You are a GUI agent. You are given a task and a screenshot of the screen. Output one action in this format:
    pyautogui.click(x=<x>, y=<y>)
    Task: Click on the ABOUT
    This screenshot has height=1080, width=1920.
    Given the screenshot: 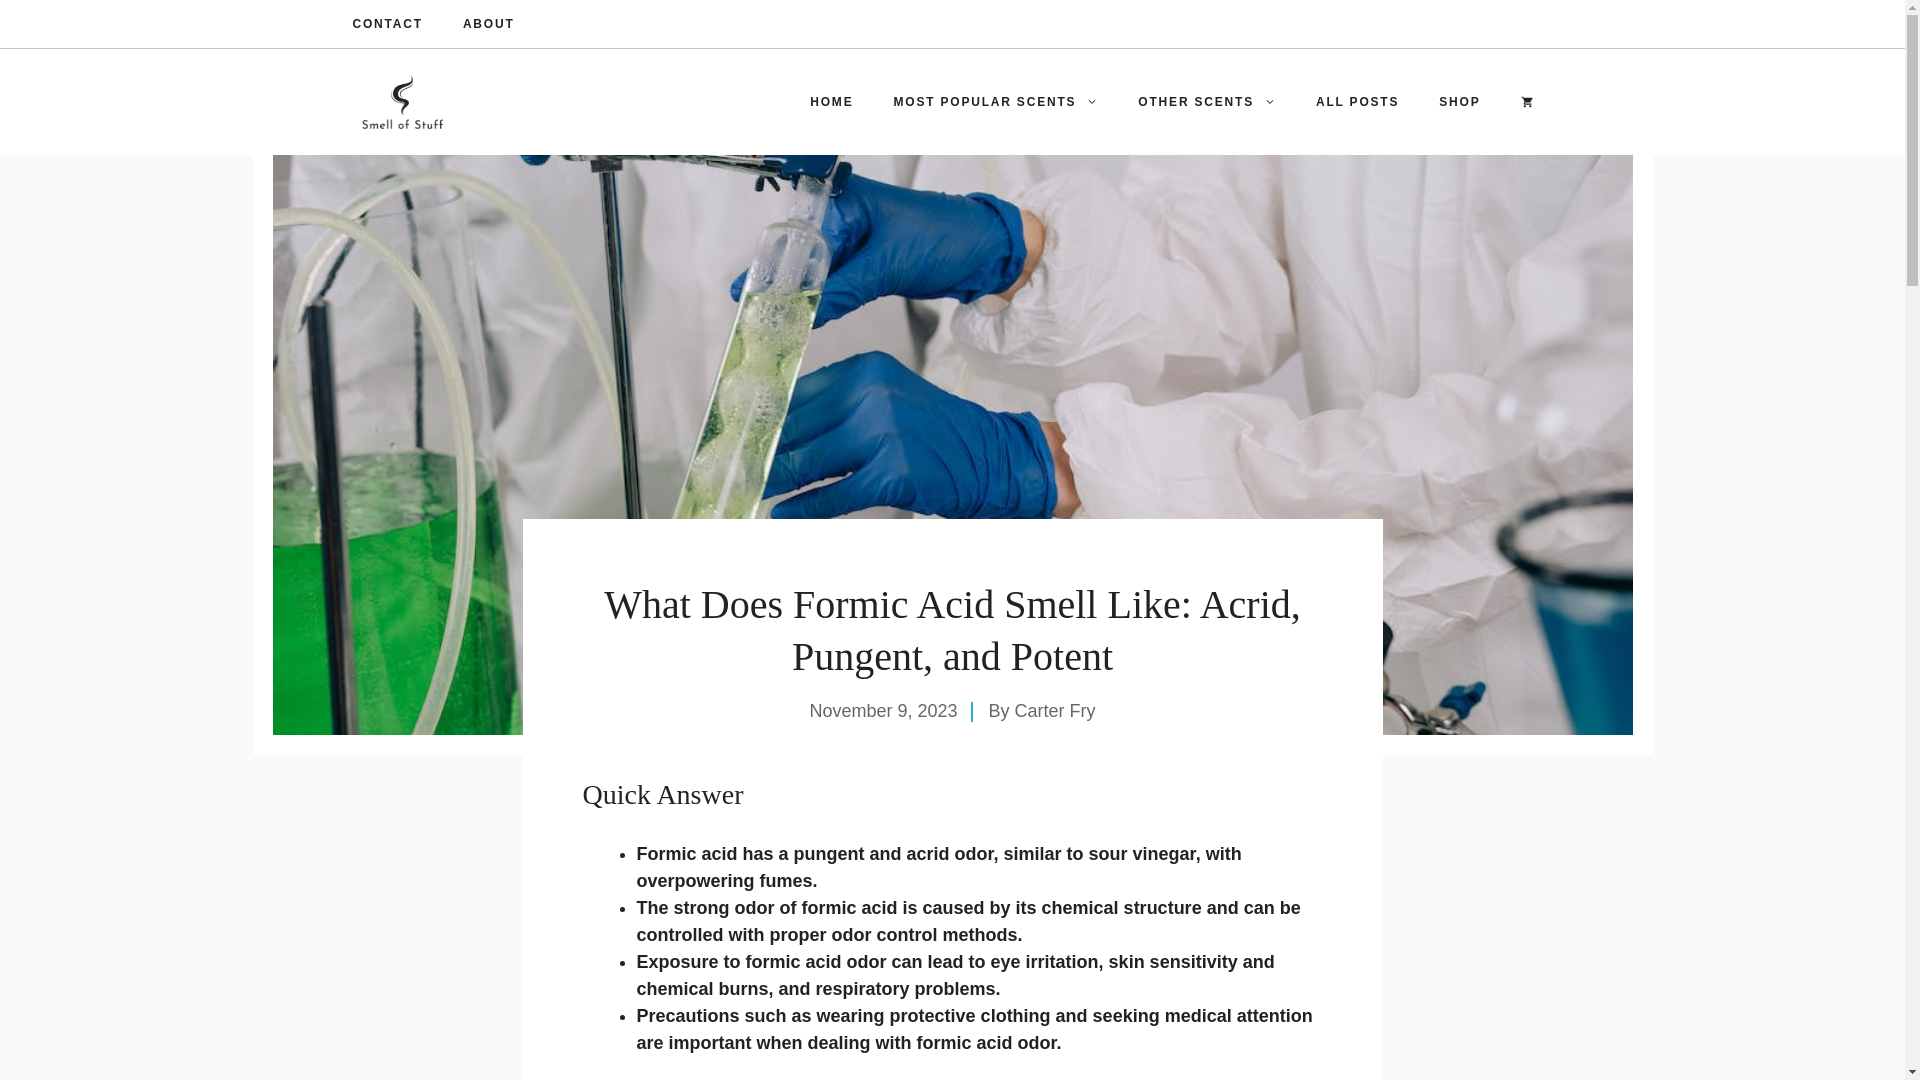 What is the action you would take?
    pyautogui.click(x=488, y=24)
    